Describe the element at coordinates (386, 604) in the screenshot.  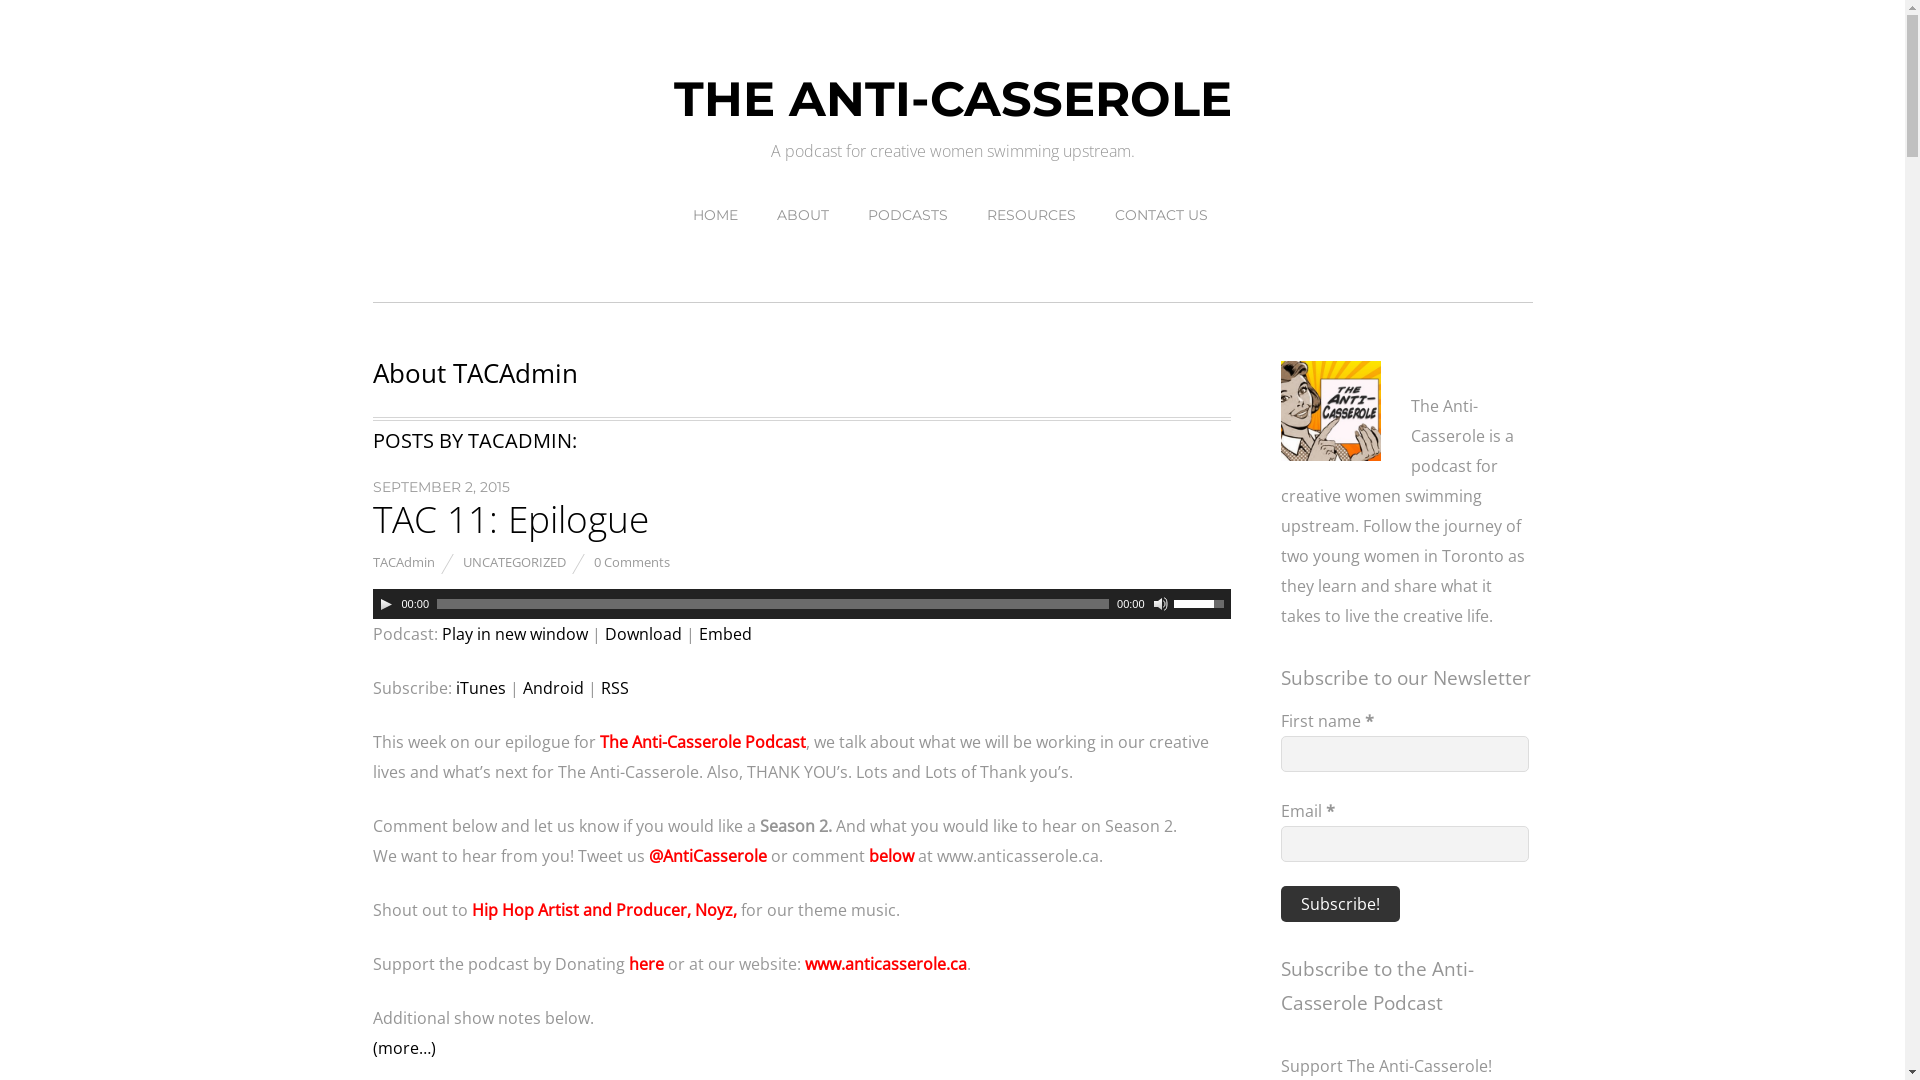
I see `Play` at that location.